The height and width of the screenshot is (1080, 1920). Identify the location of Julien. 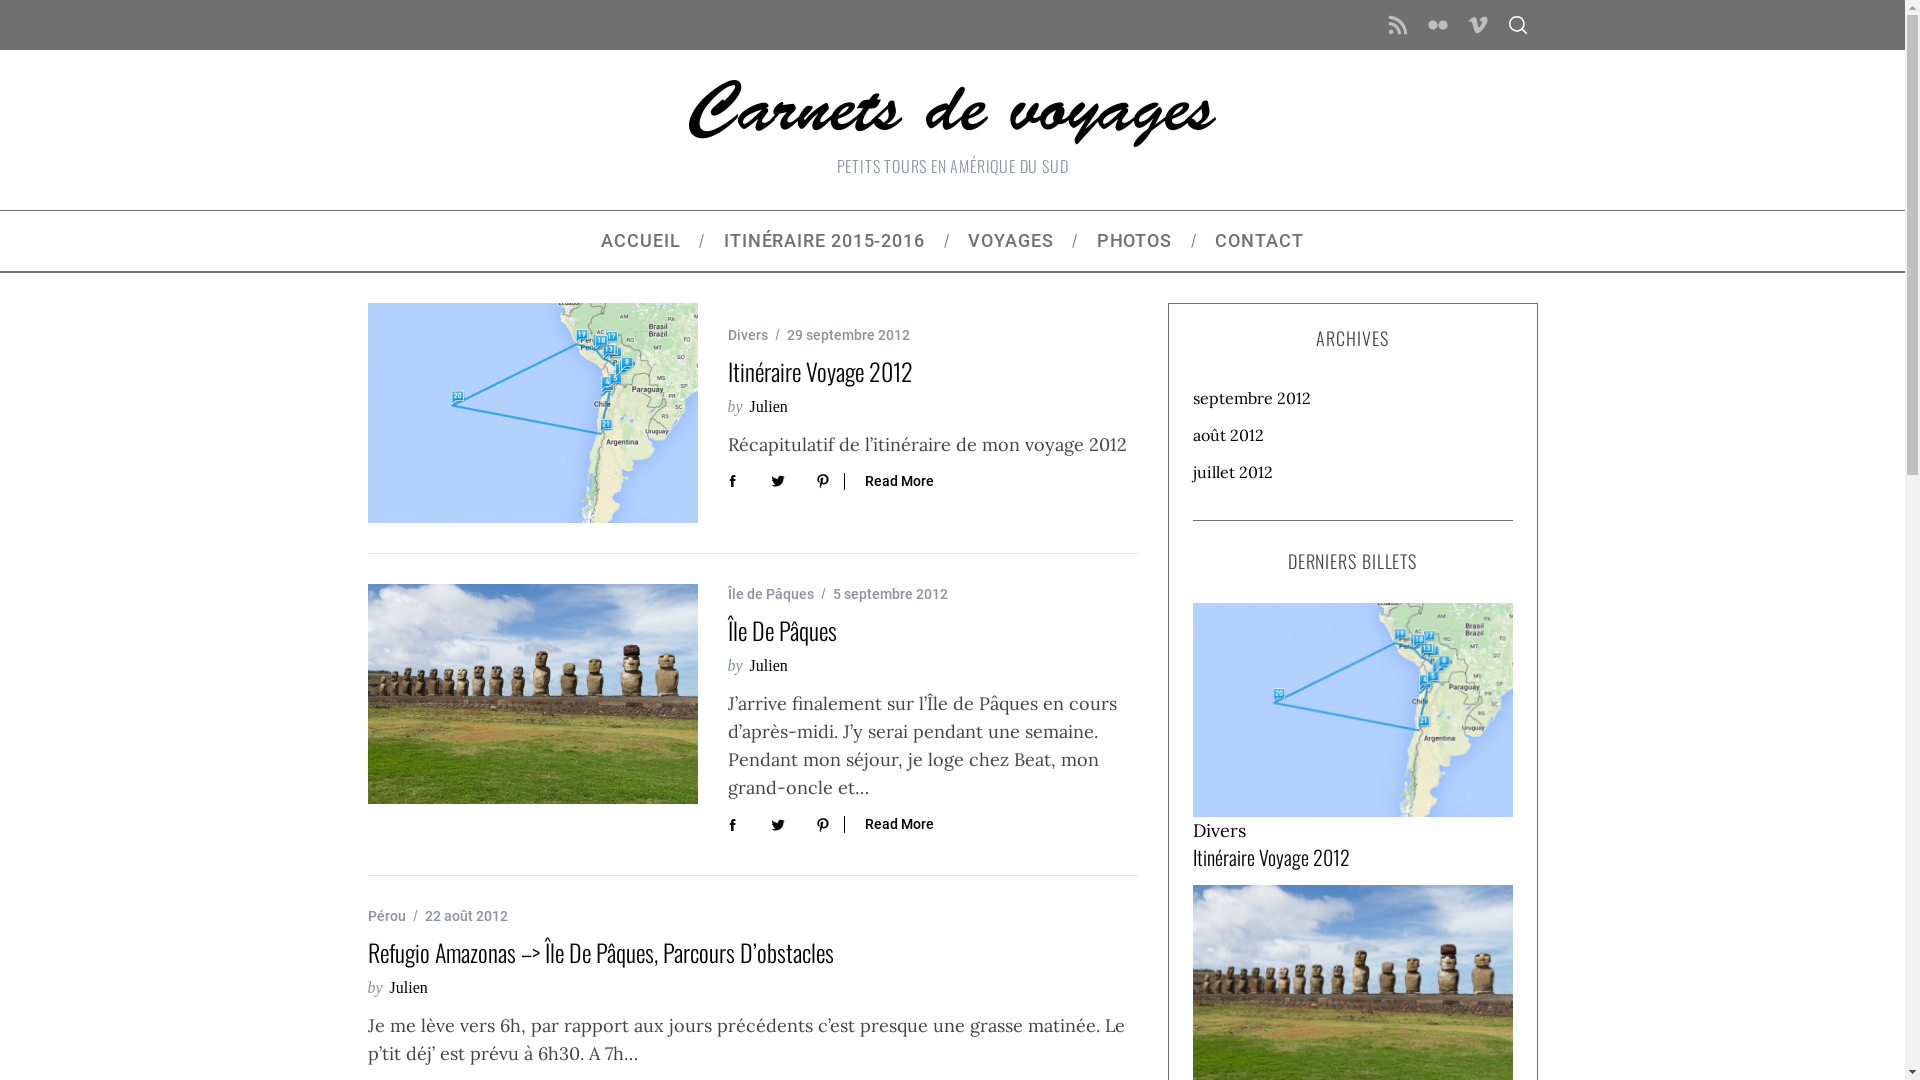
(409, 988).